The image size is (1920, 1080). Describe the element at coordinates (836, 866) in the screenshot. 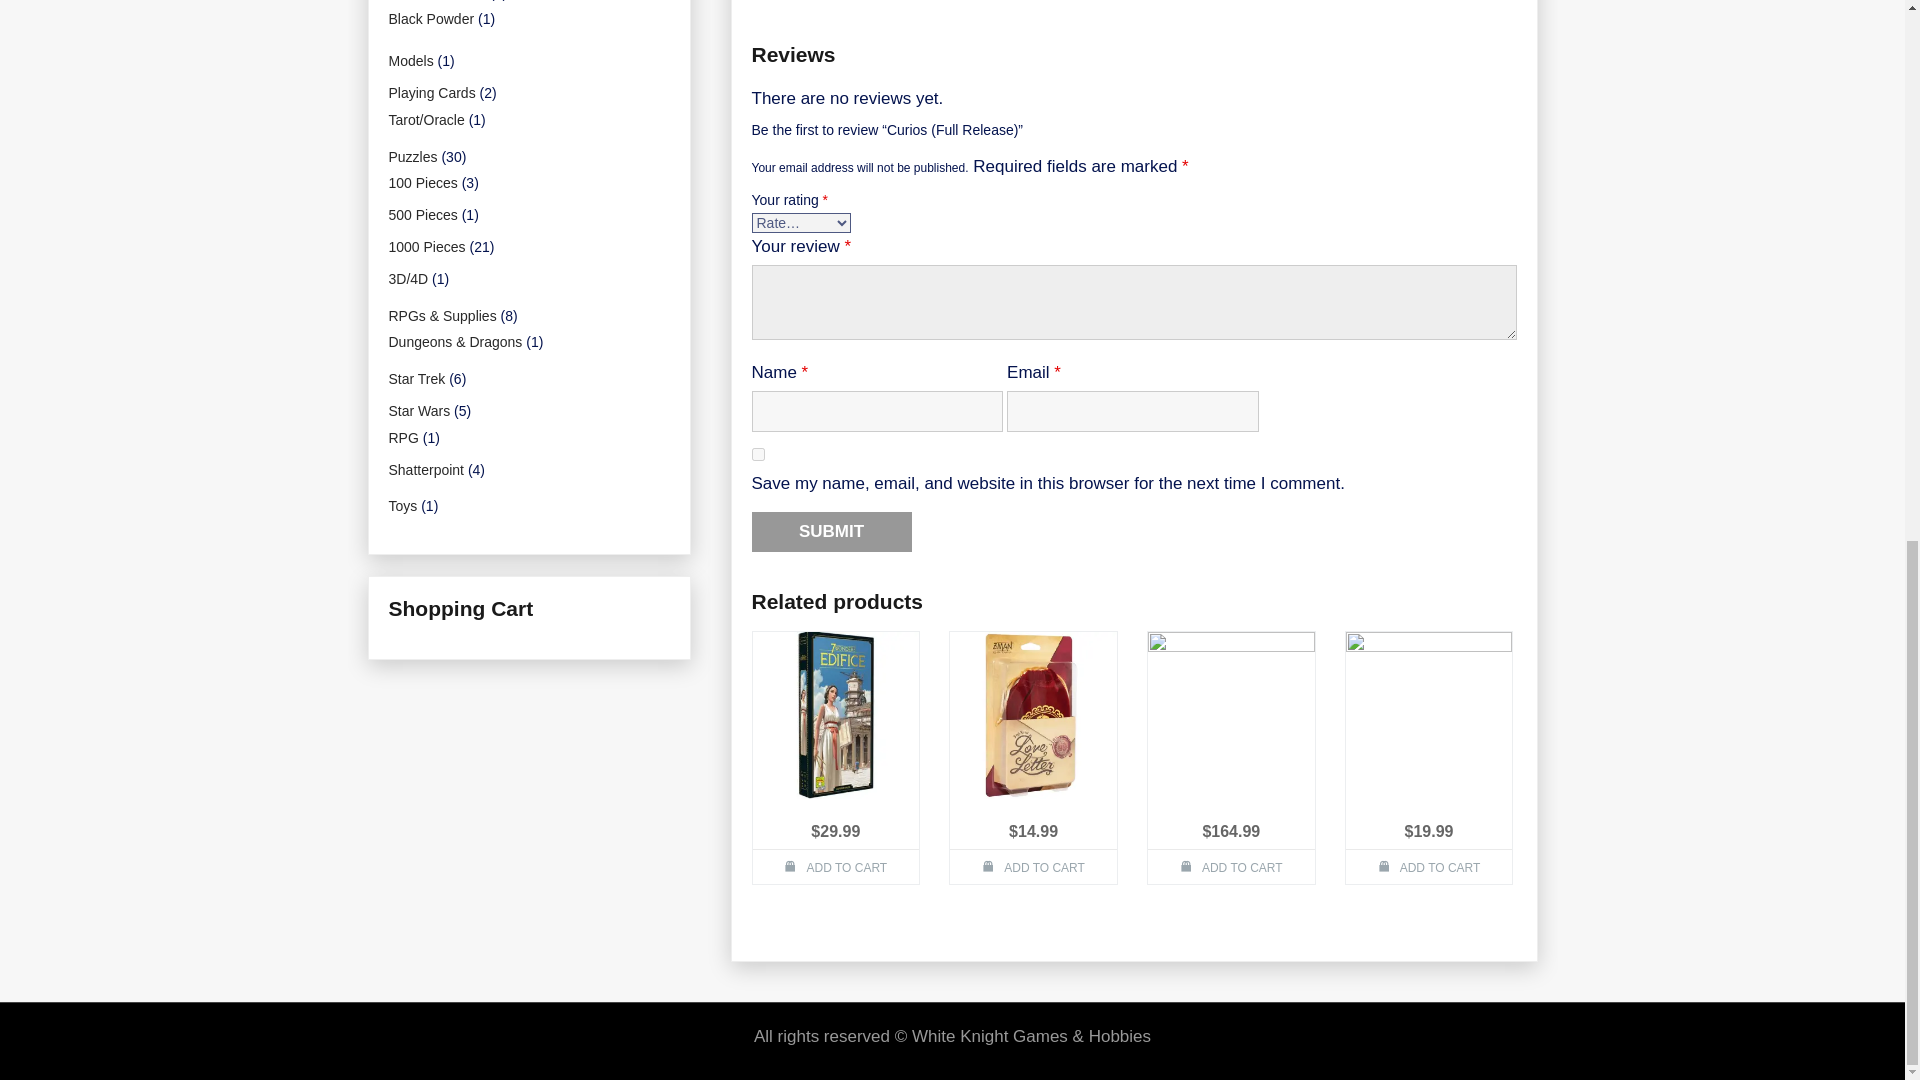

I see `ADD TO CART` at that location.